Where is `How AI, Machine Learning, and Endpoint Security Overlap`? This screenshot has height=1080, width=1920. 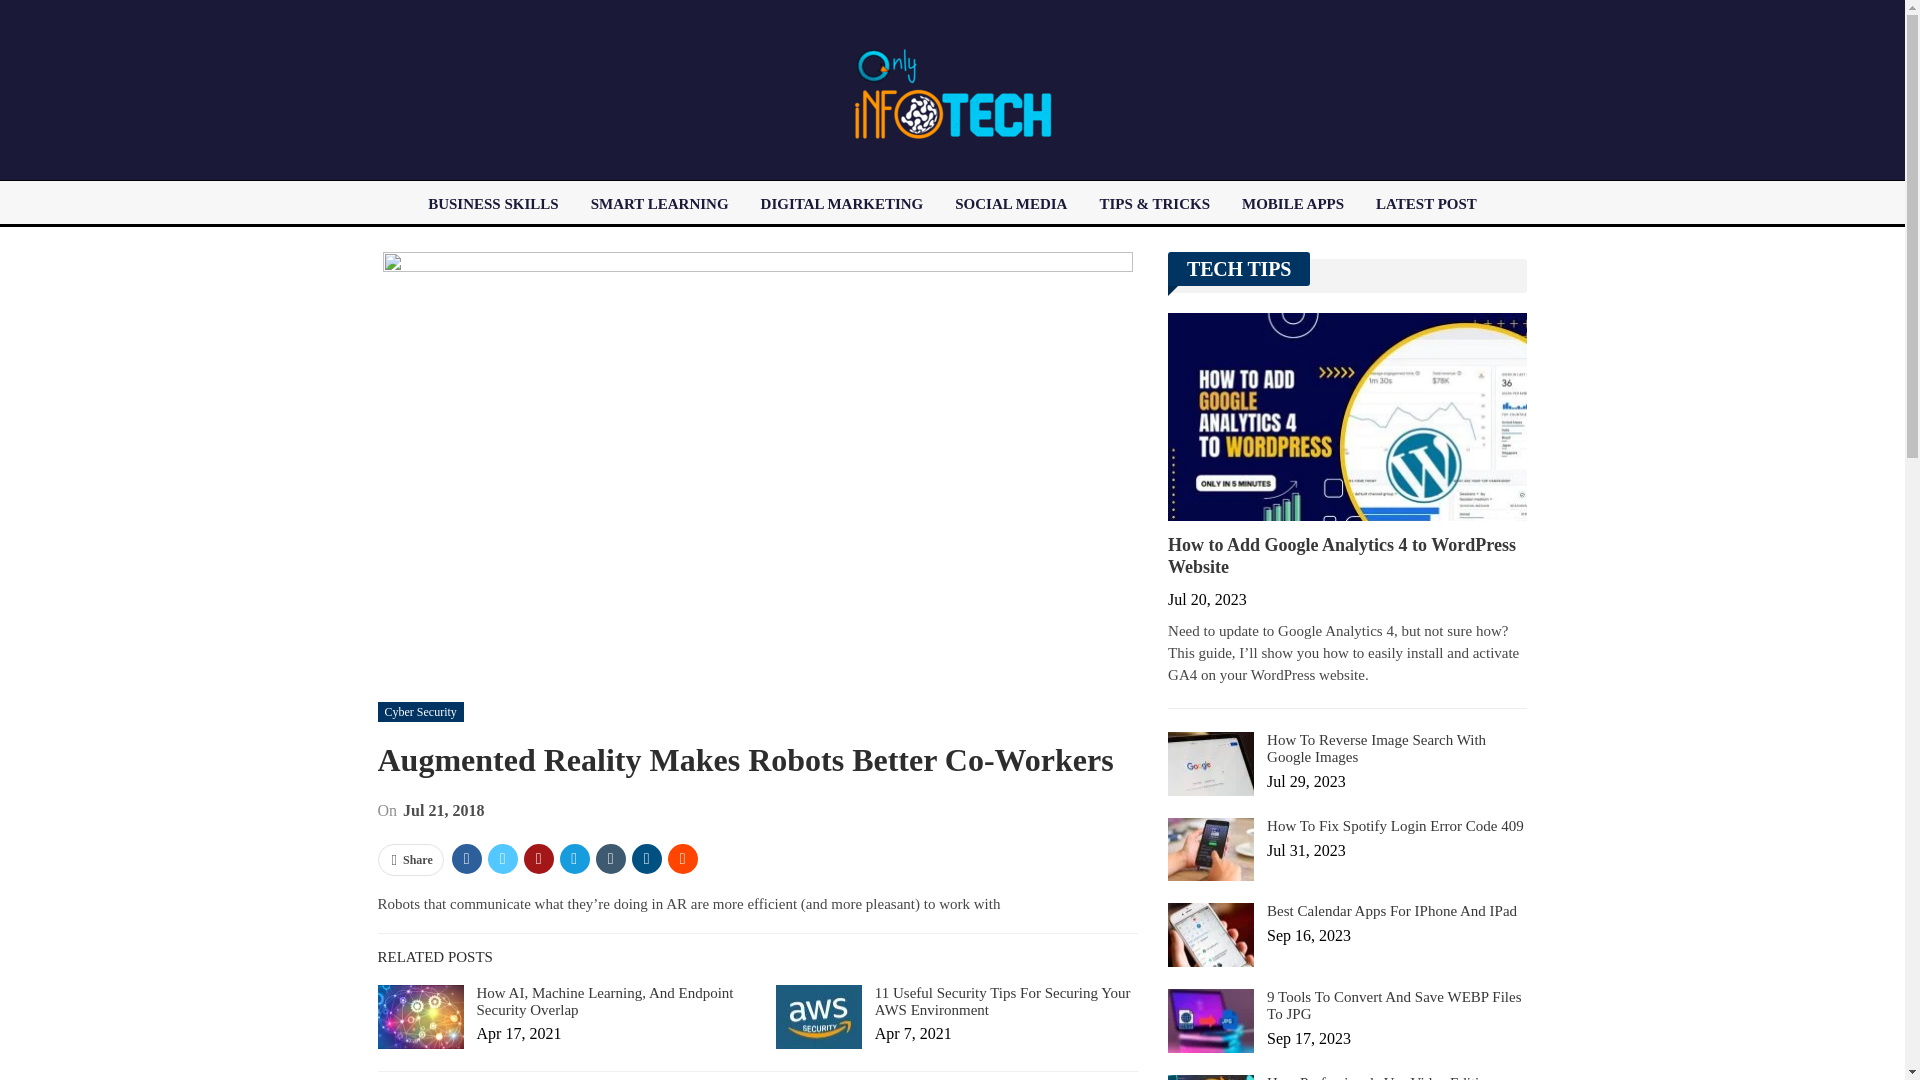
How AI, Machine Learning, and Endpoint Security Overlap is located at coordinates (421, 1016).